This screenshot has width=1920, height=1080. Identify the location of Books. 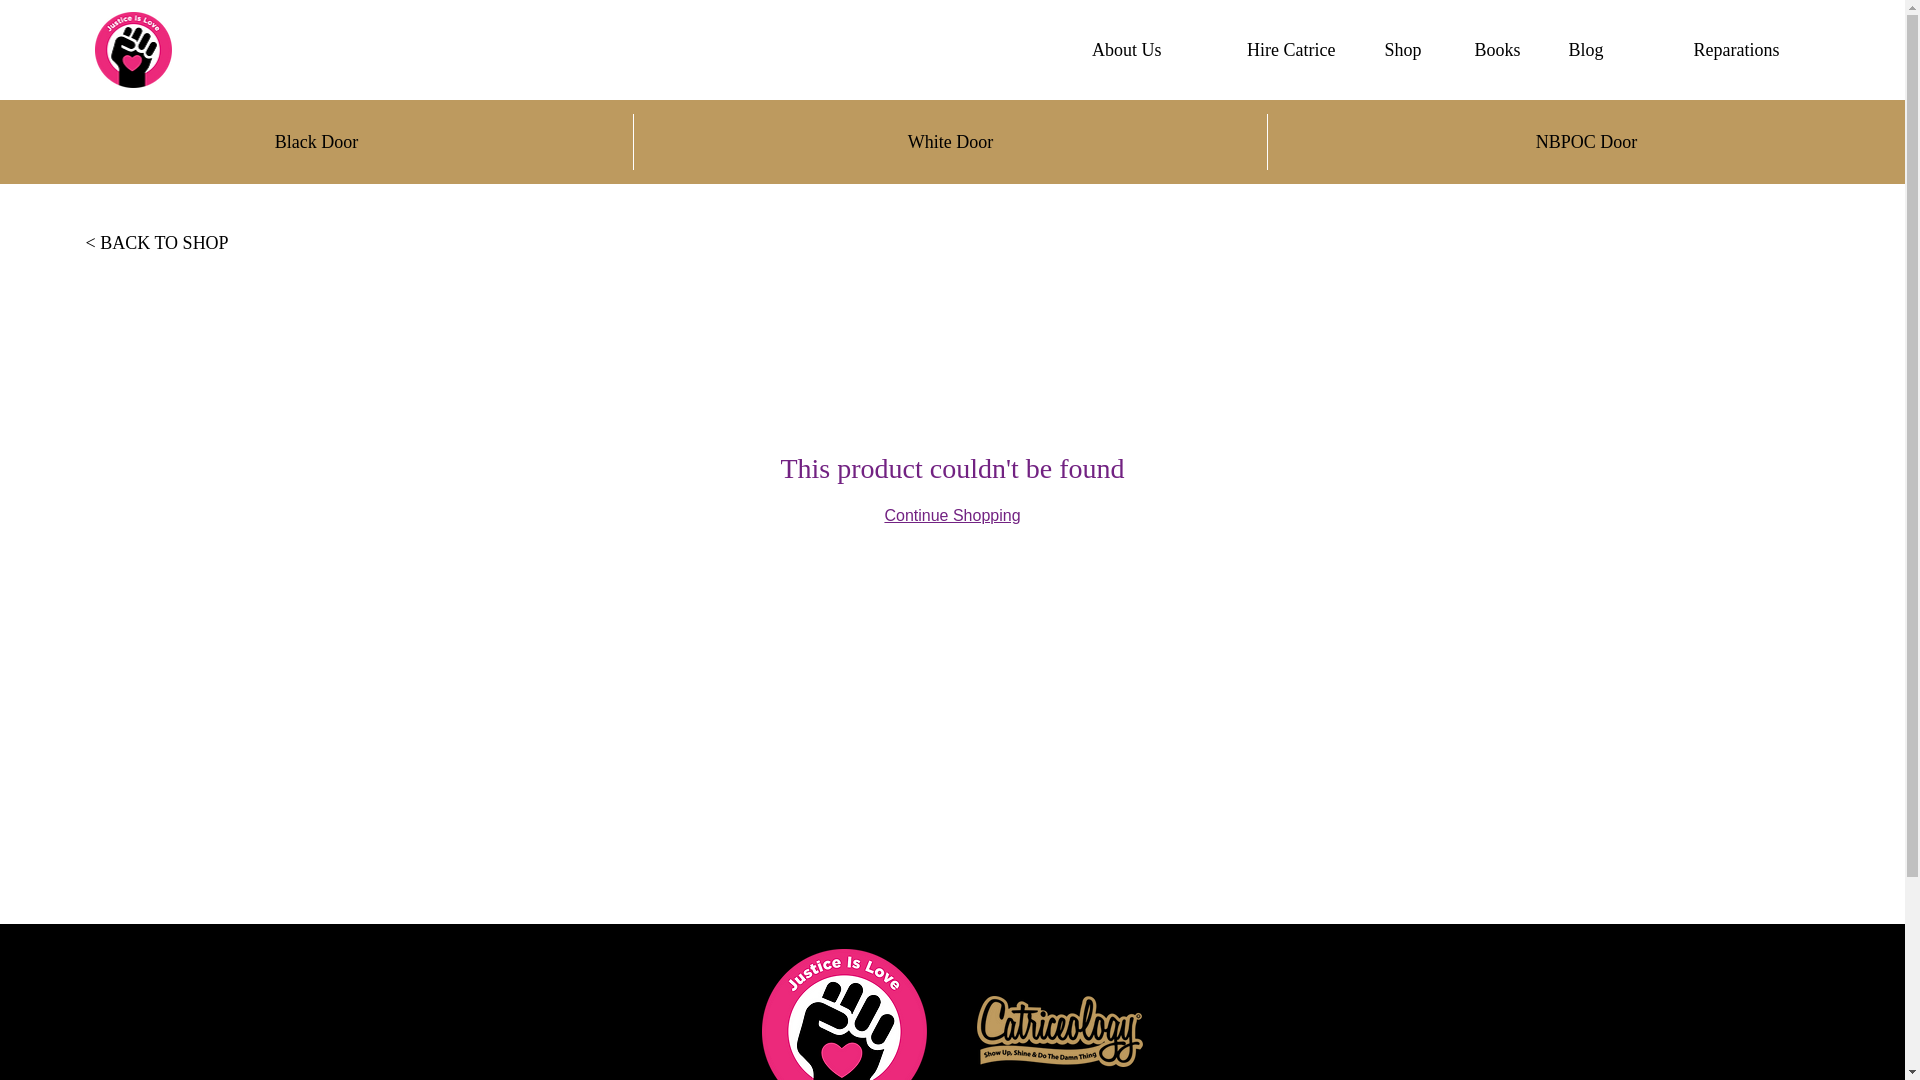
(1485, 50).